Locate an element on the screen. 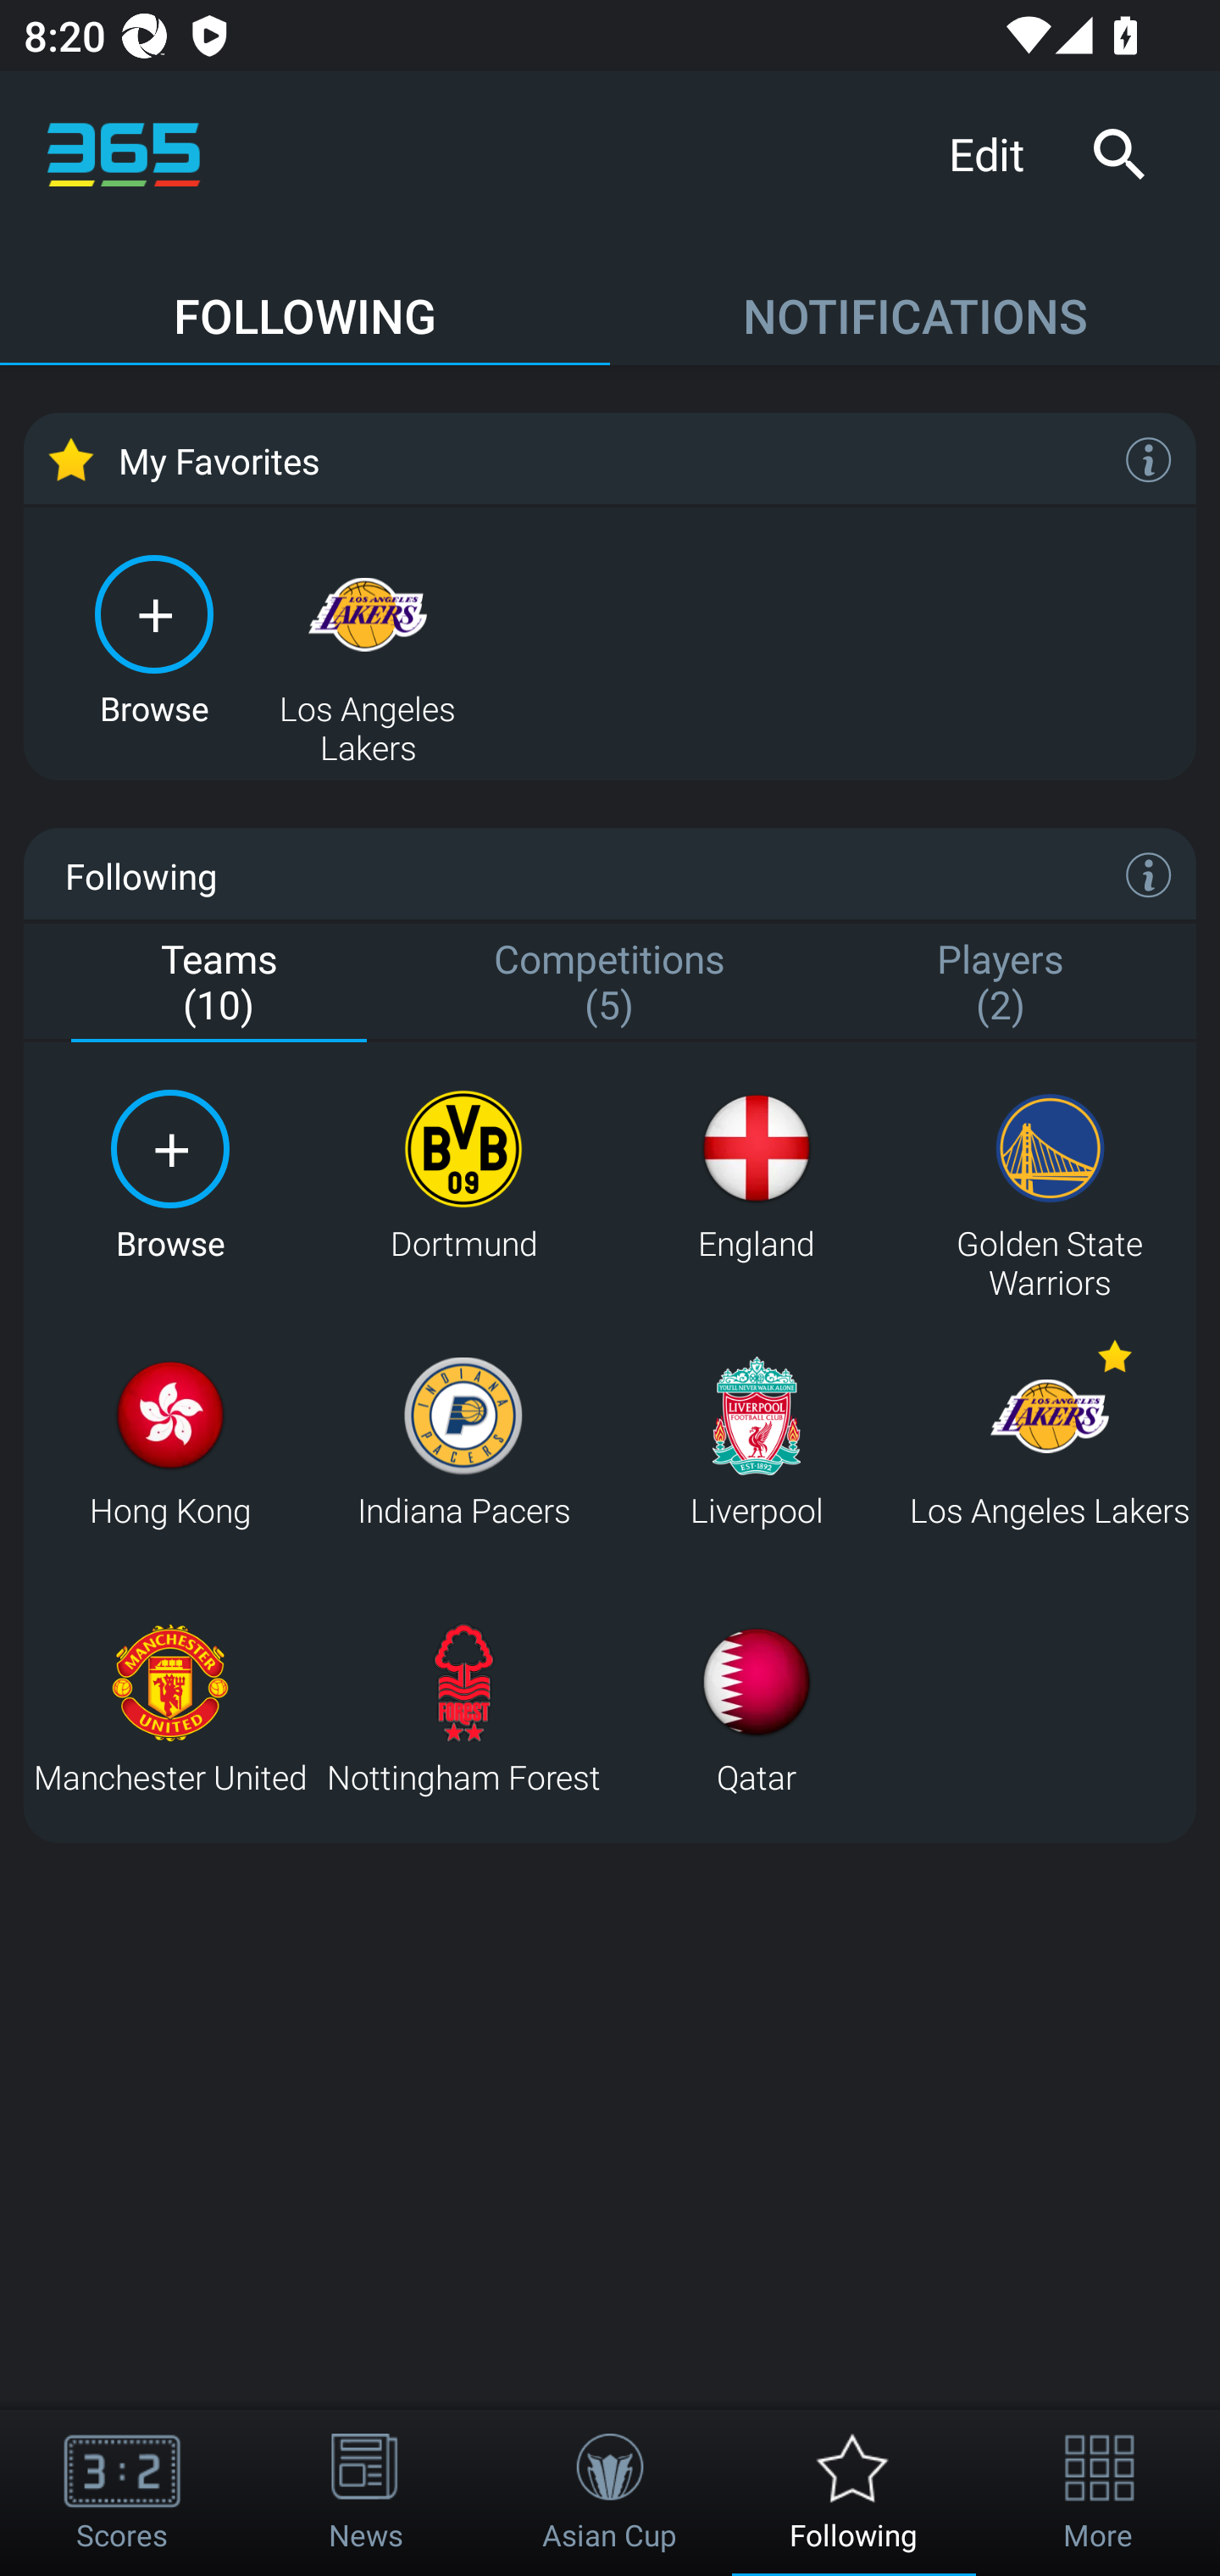 Image resolution: width=1220 pixels, height=2576 pixels. Manchester United is located at coordinates (169, 1708).